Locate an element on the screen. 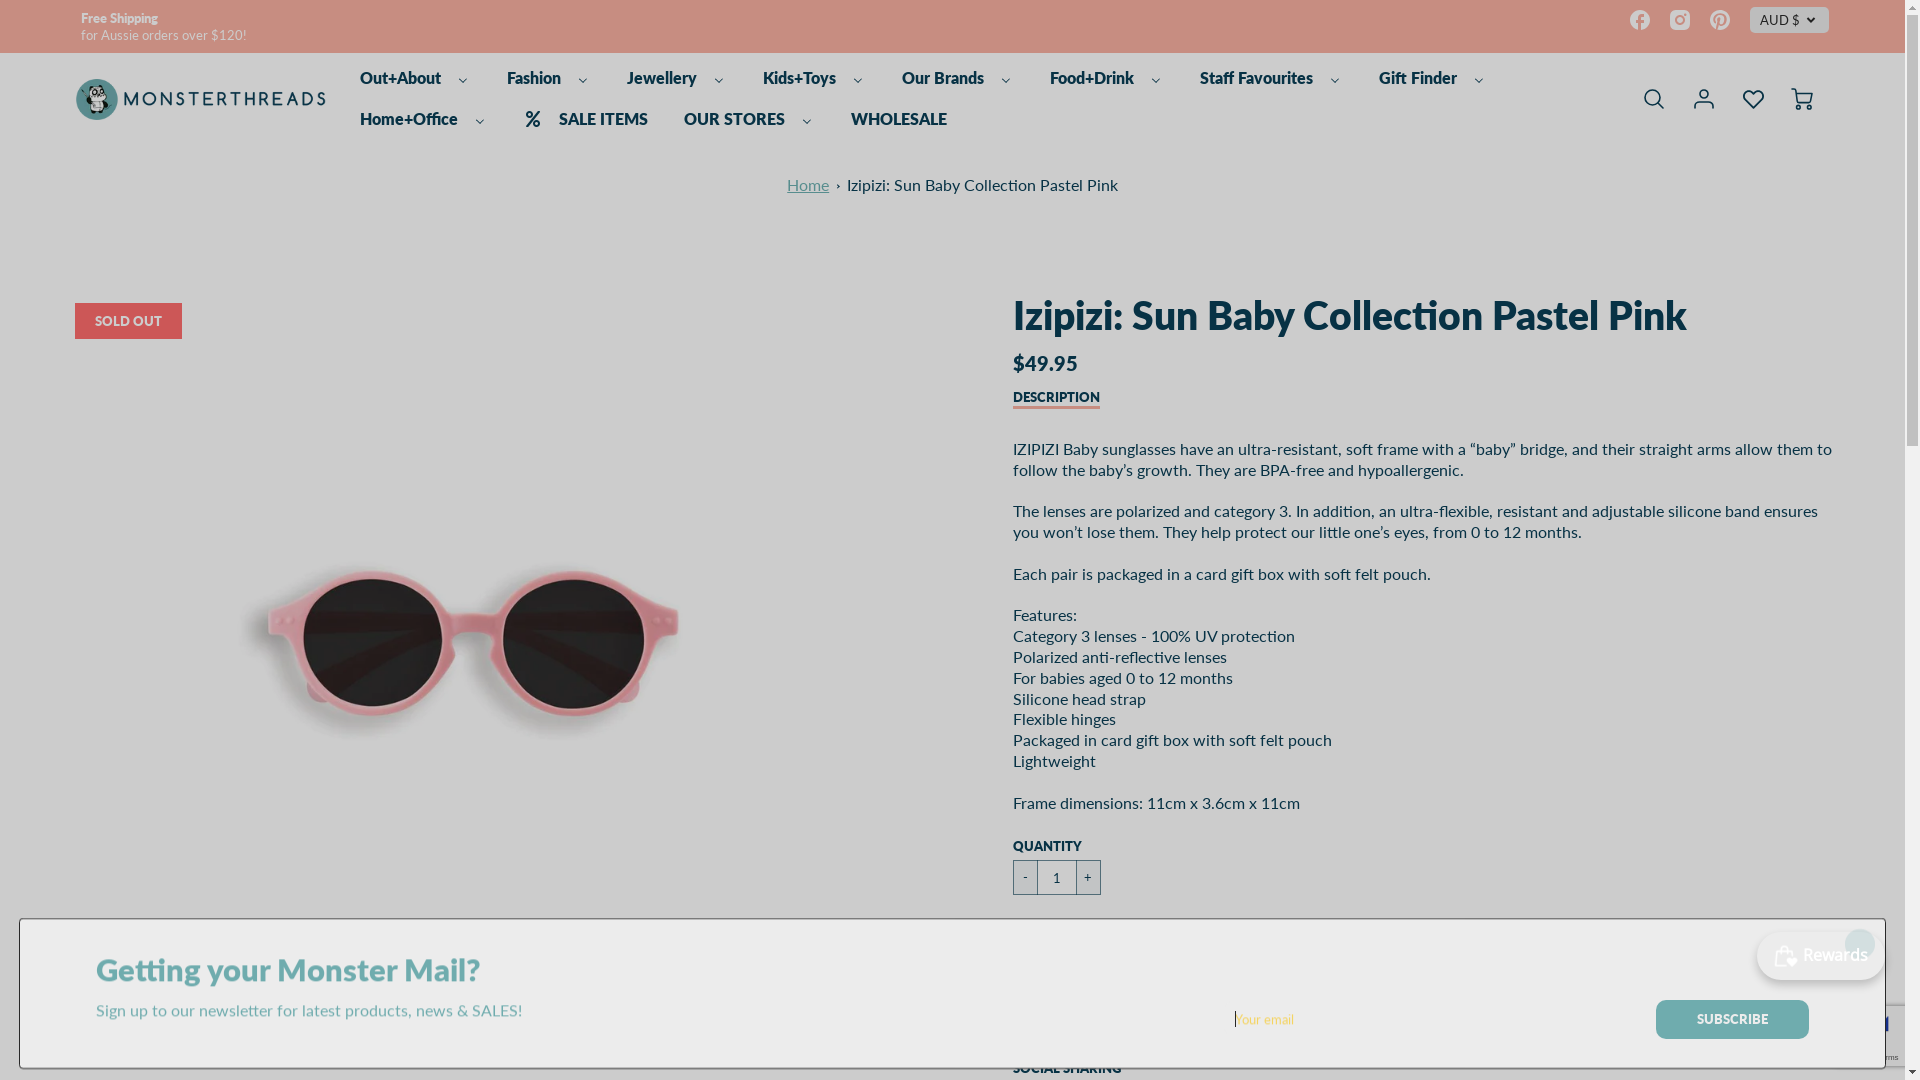  Food+Drink is located at coordinates (1106, 78).